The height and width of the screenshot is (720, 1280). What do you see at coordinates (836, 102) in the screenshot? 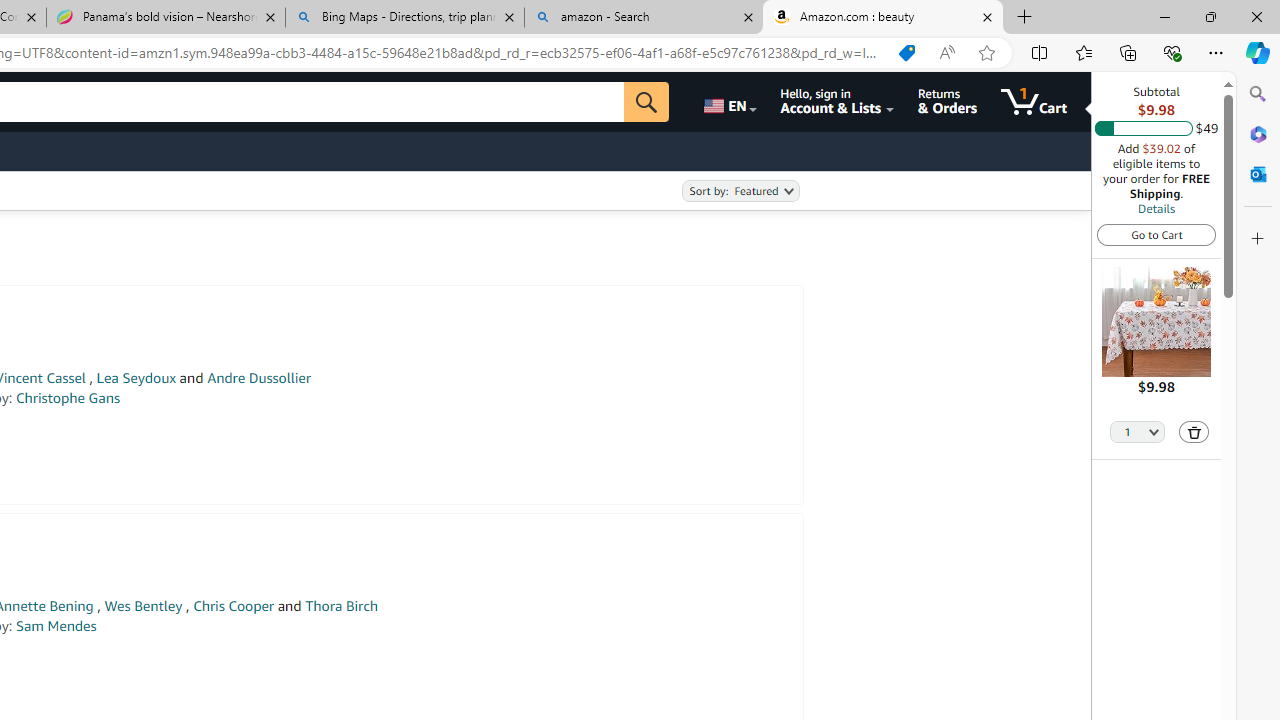
I see `Hello, sign in Account & Lists` at bounding box center [836, 102].